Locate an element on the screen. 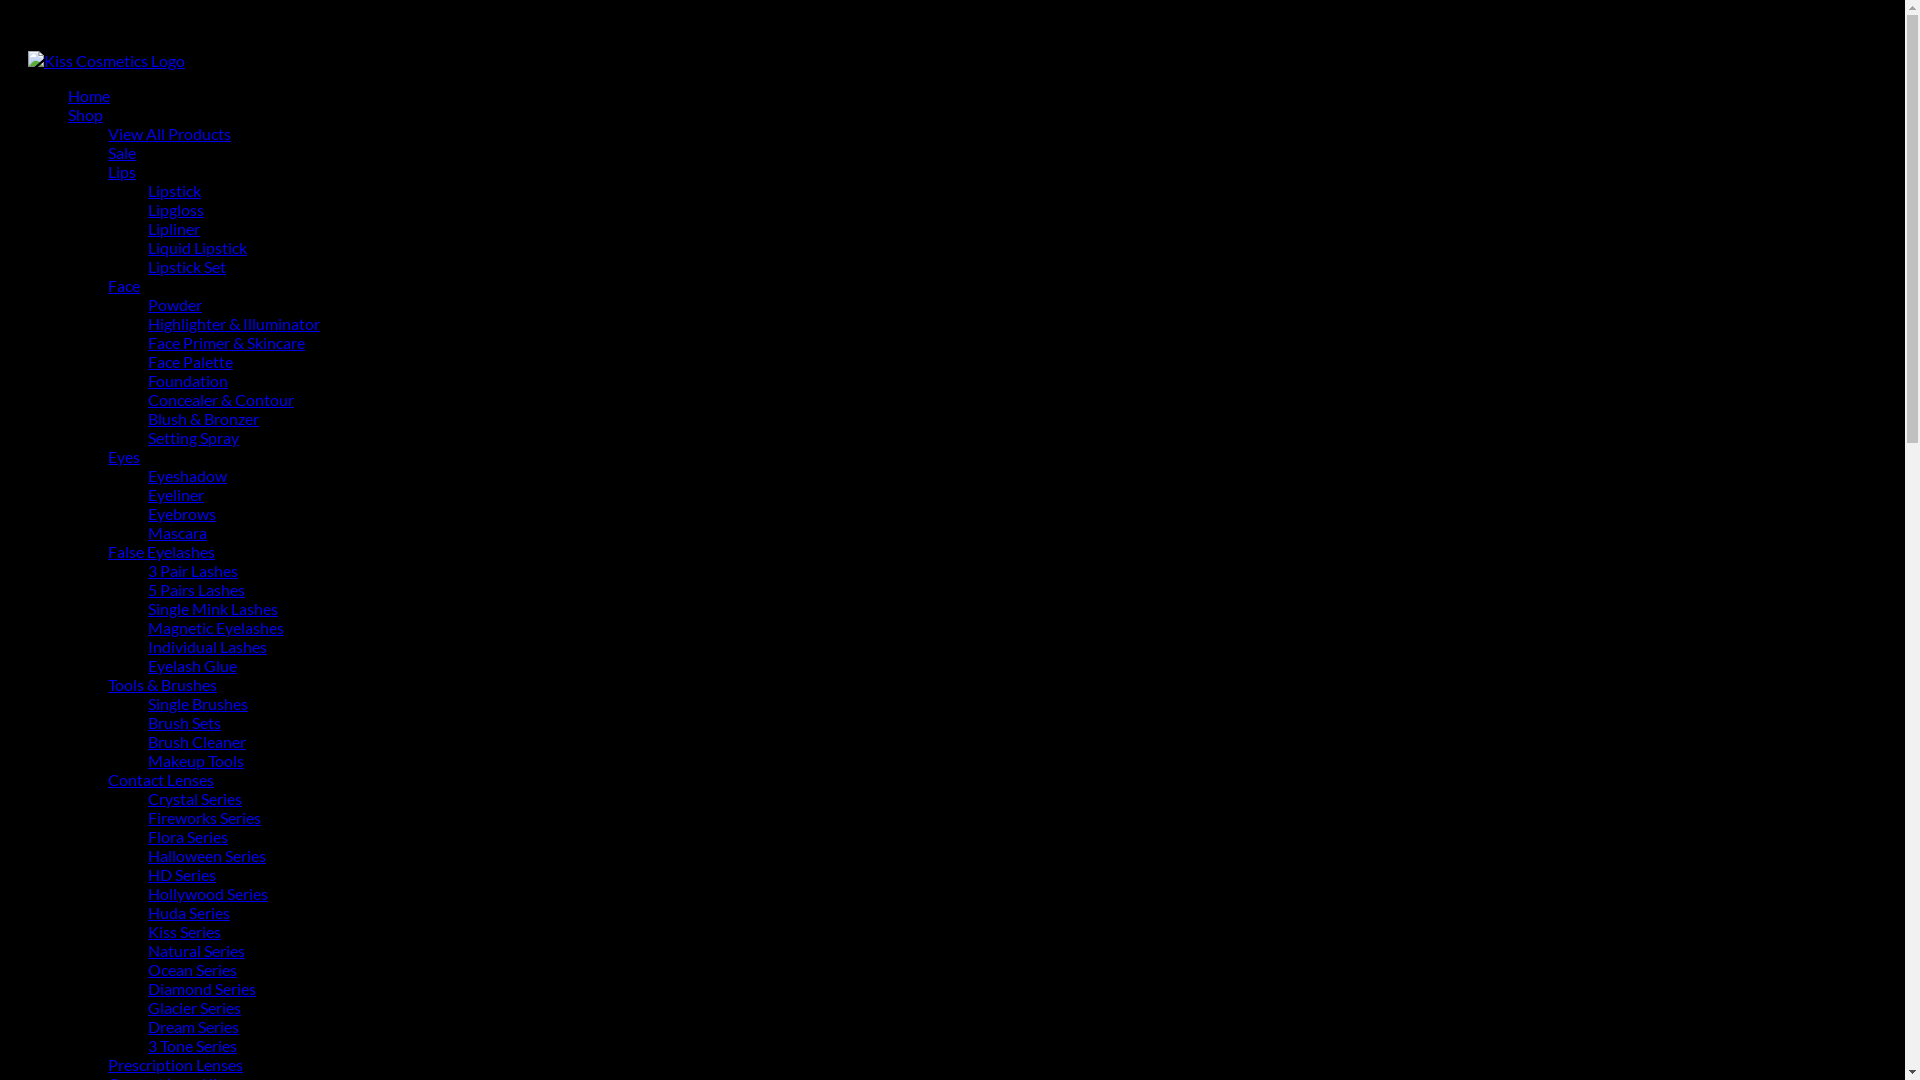 The width and height of the screenshot is (1920, 1080). 5 Pairs Lashes is located at coordinates (196, 590).